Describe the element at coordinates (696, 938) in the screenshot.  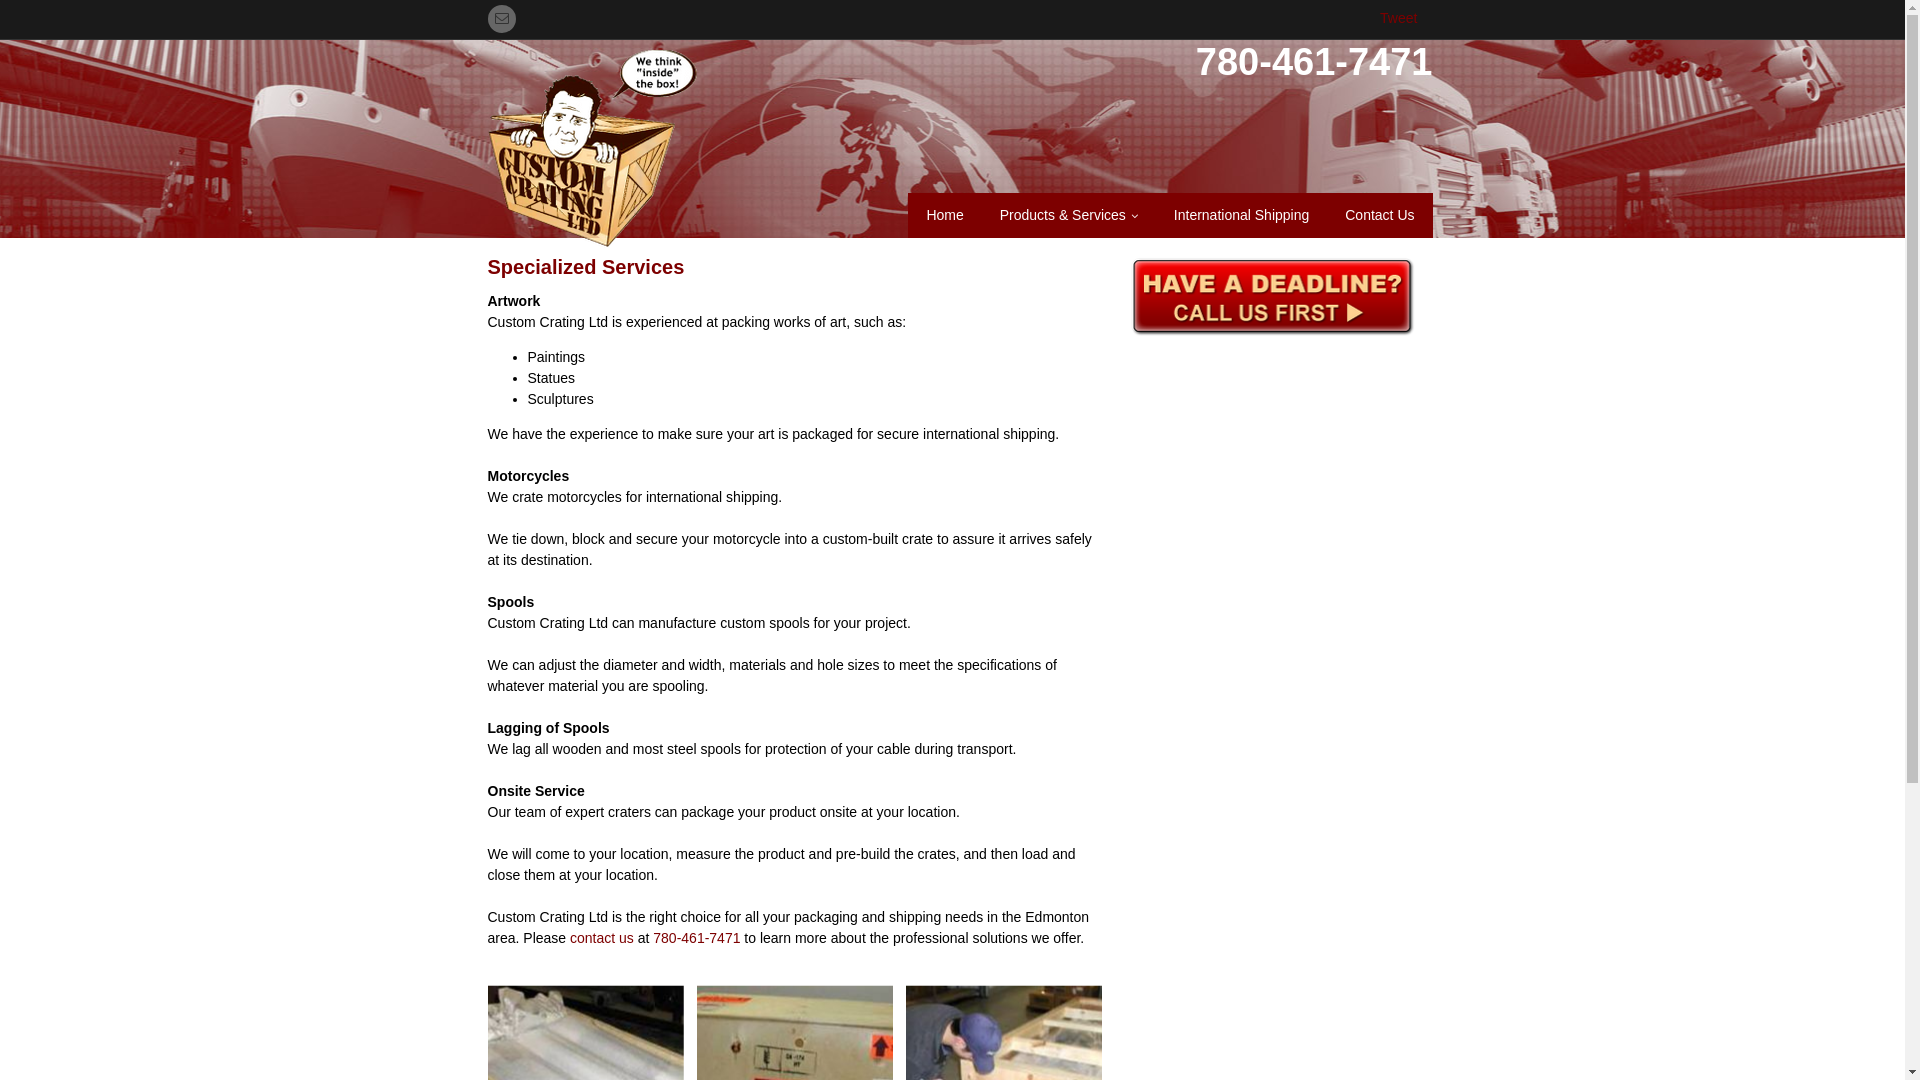
I see `780-461-7471` at that location.